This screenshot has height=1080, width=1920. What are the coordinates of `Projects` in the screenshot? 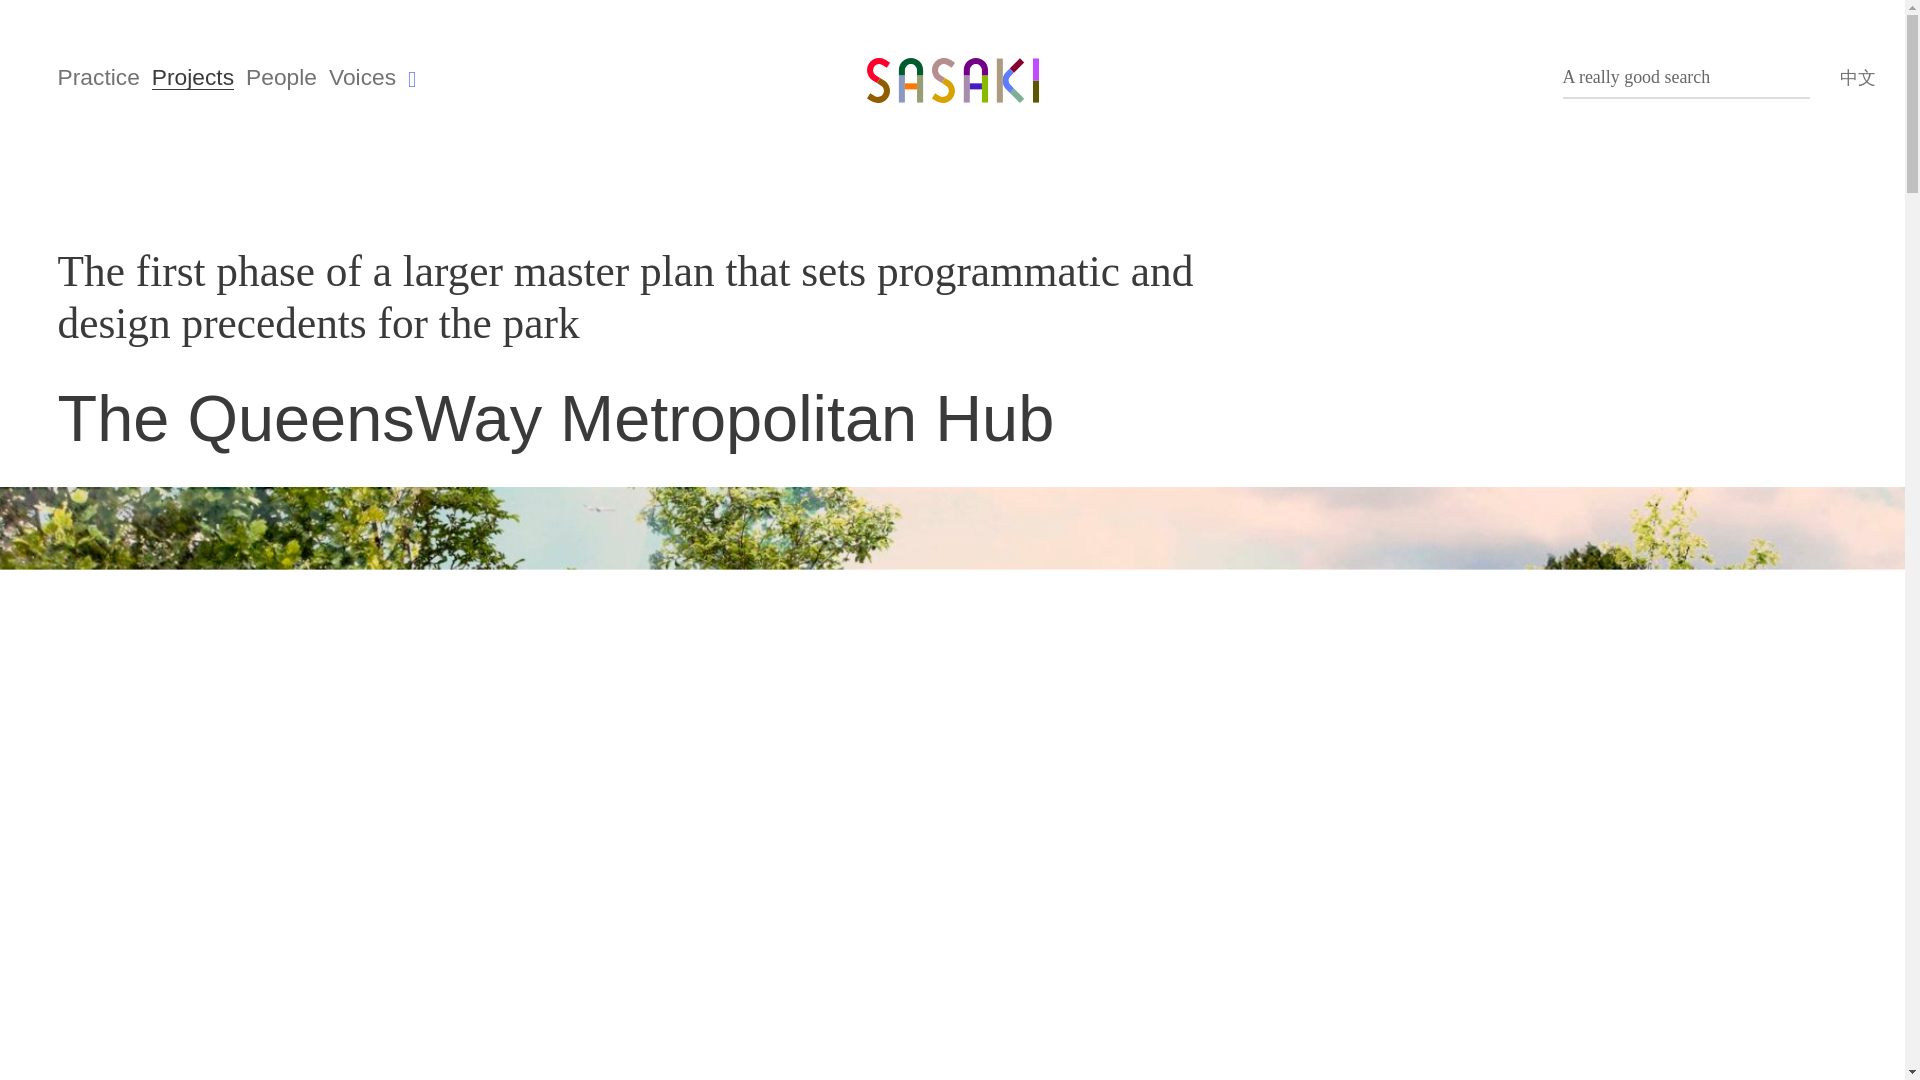 It's located at (192, 76).